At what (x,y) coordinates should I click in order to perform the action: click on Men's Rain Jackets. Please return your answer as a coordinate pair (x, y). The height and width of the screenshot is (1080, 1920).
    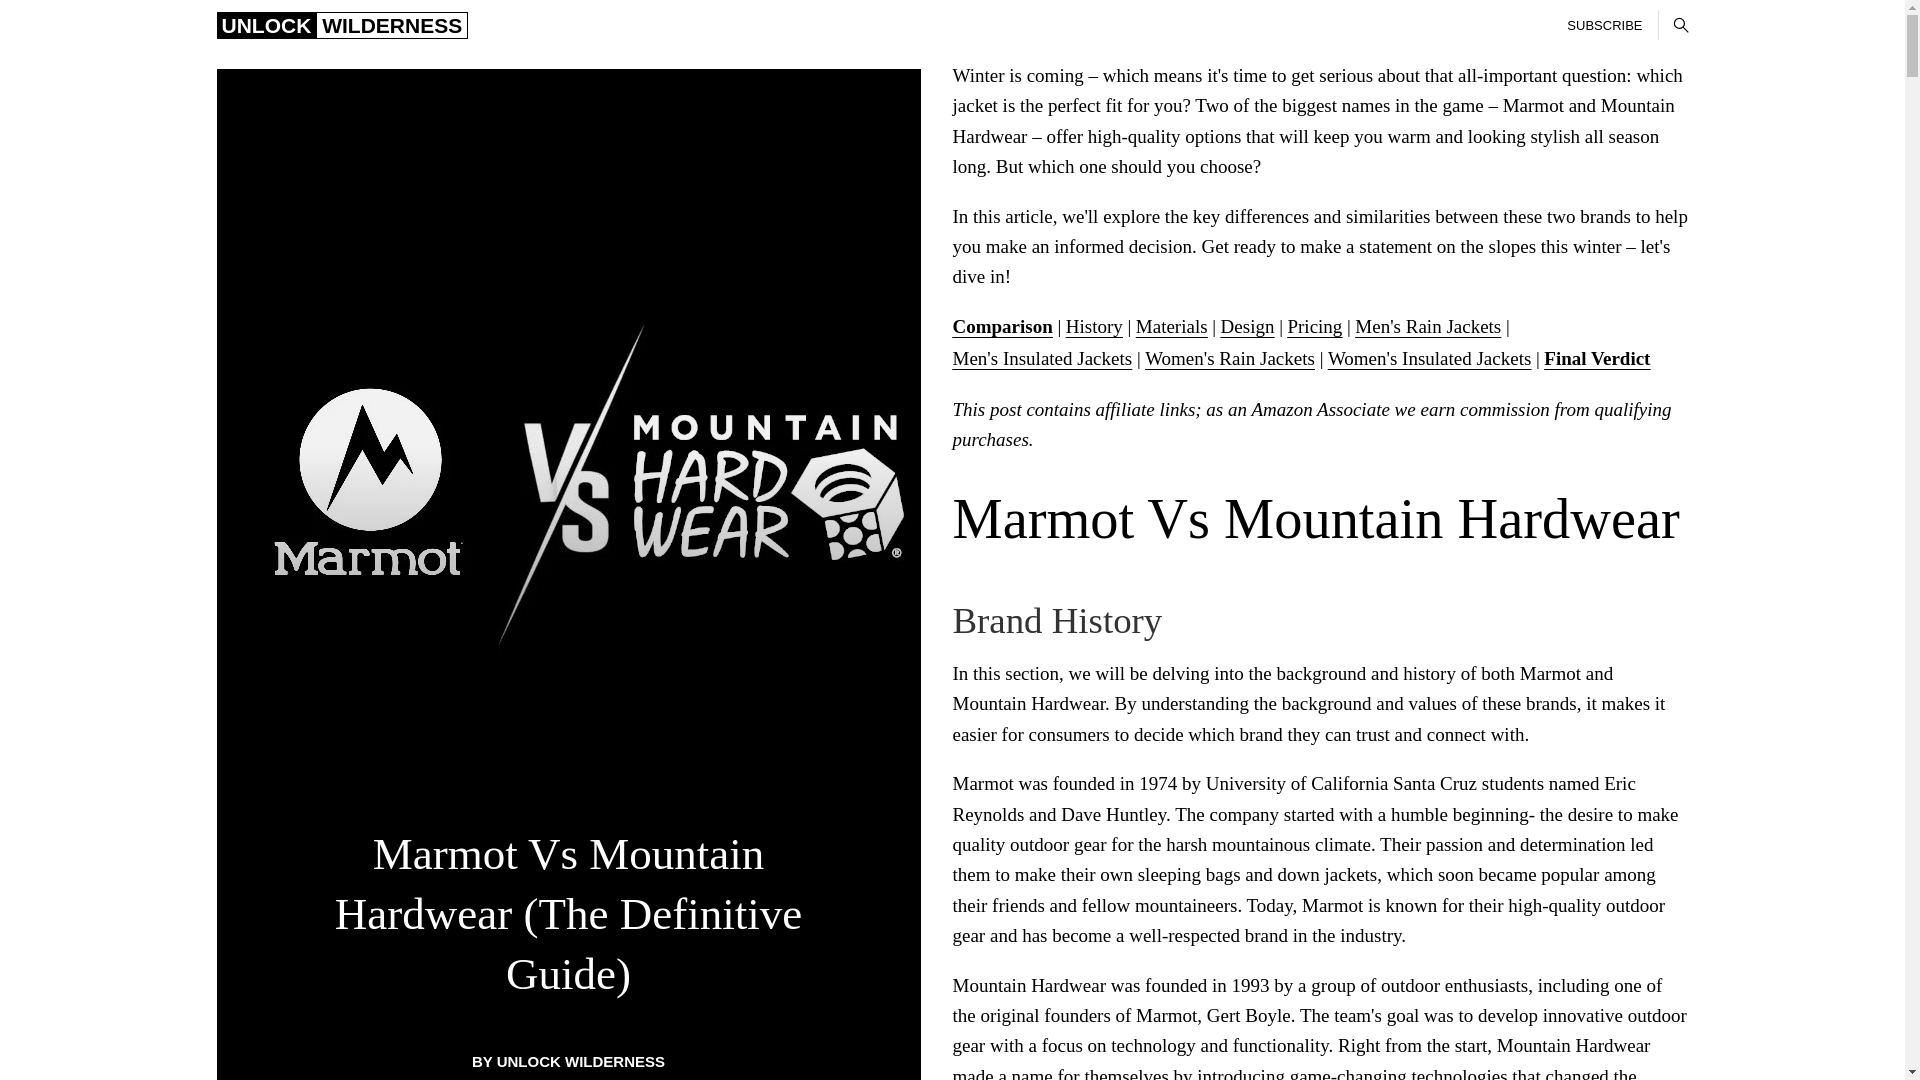
    Looking at the image, I should click on (1428, 326).